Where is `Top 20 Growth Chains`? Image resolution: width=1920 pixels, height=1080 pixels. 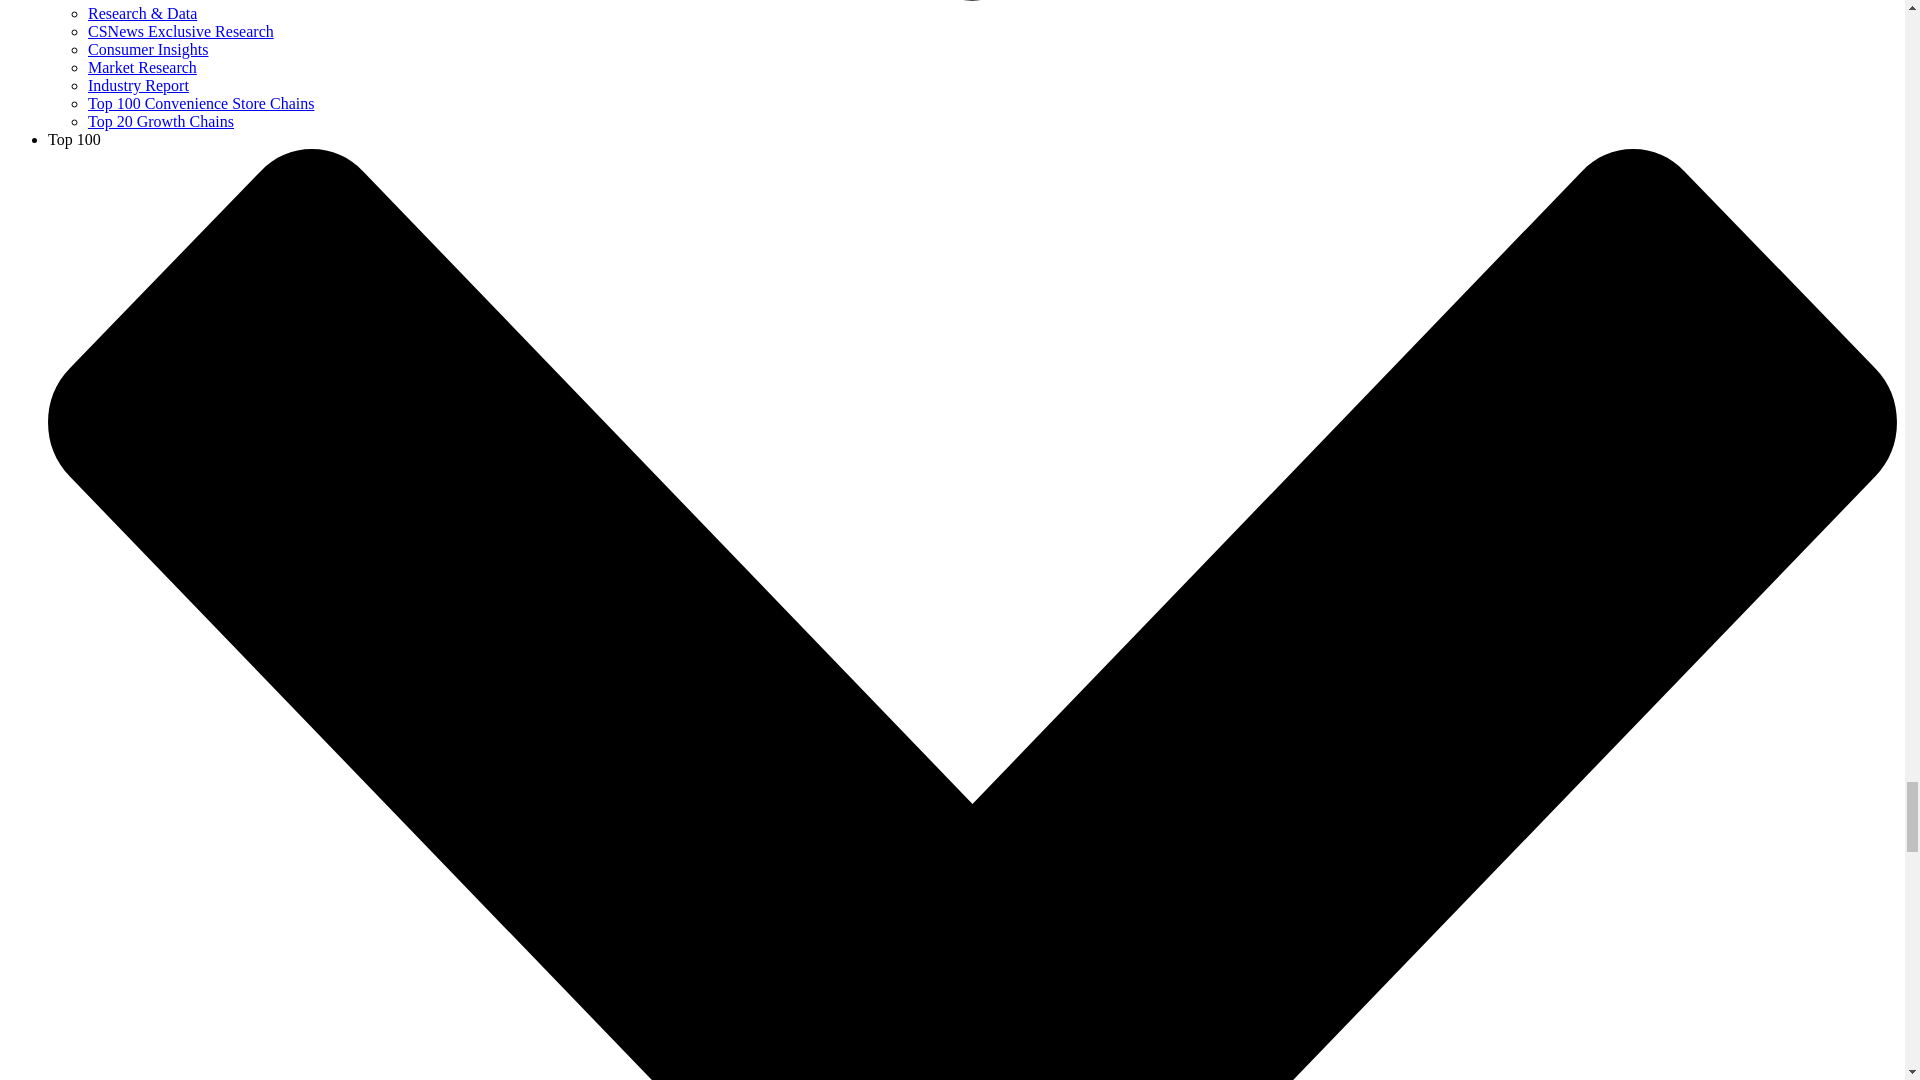 Top 20 Growth Chains is located at coordinates (161, 121).